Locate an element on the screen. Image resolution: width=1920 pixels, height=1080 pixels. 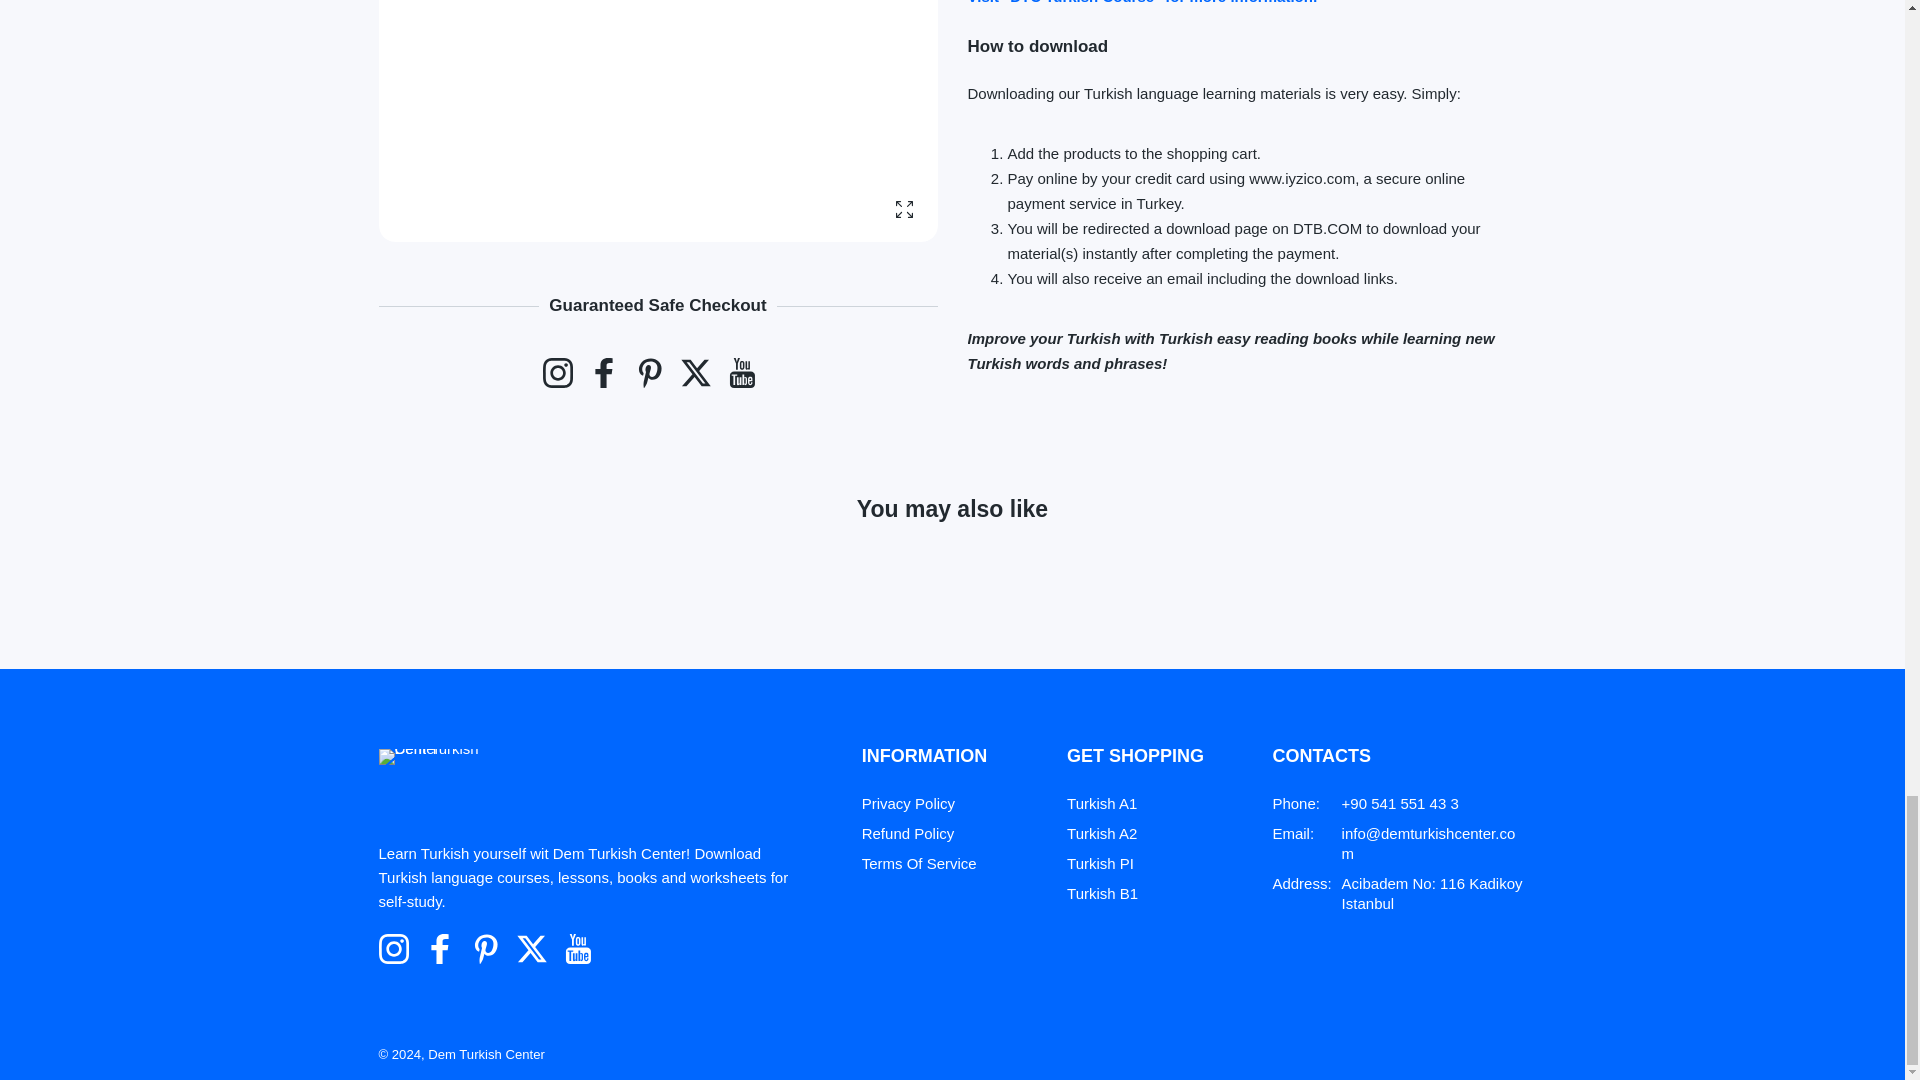
You may also like is located at coordinates (952, 532).